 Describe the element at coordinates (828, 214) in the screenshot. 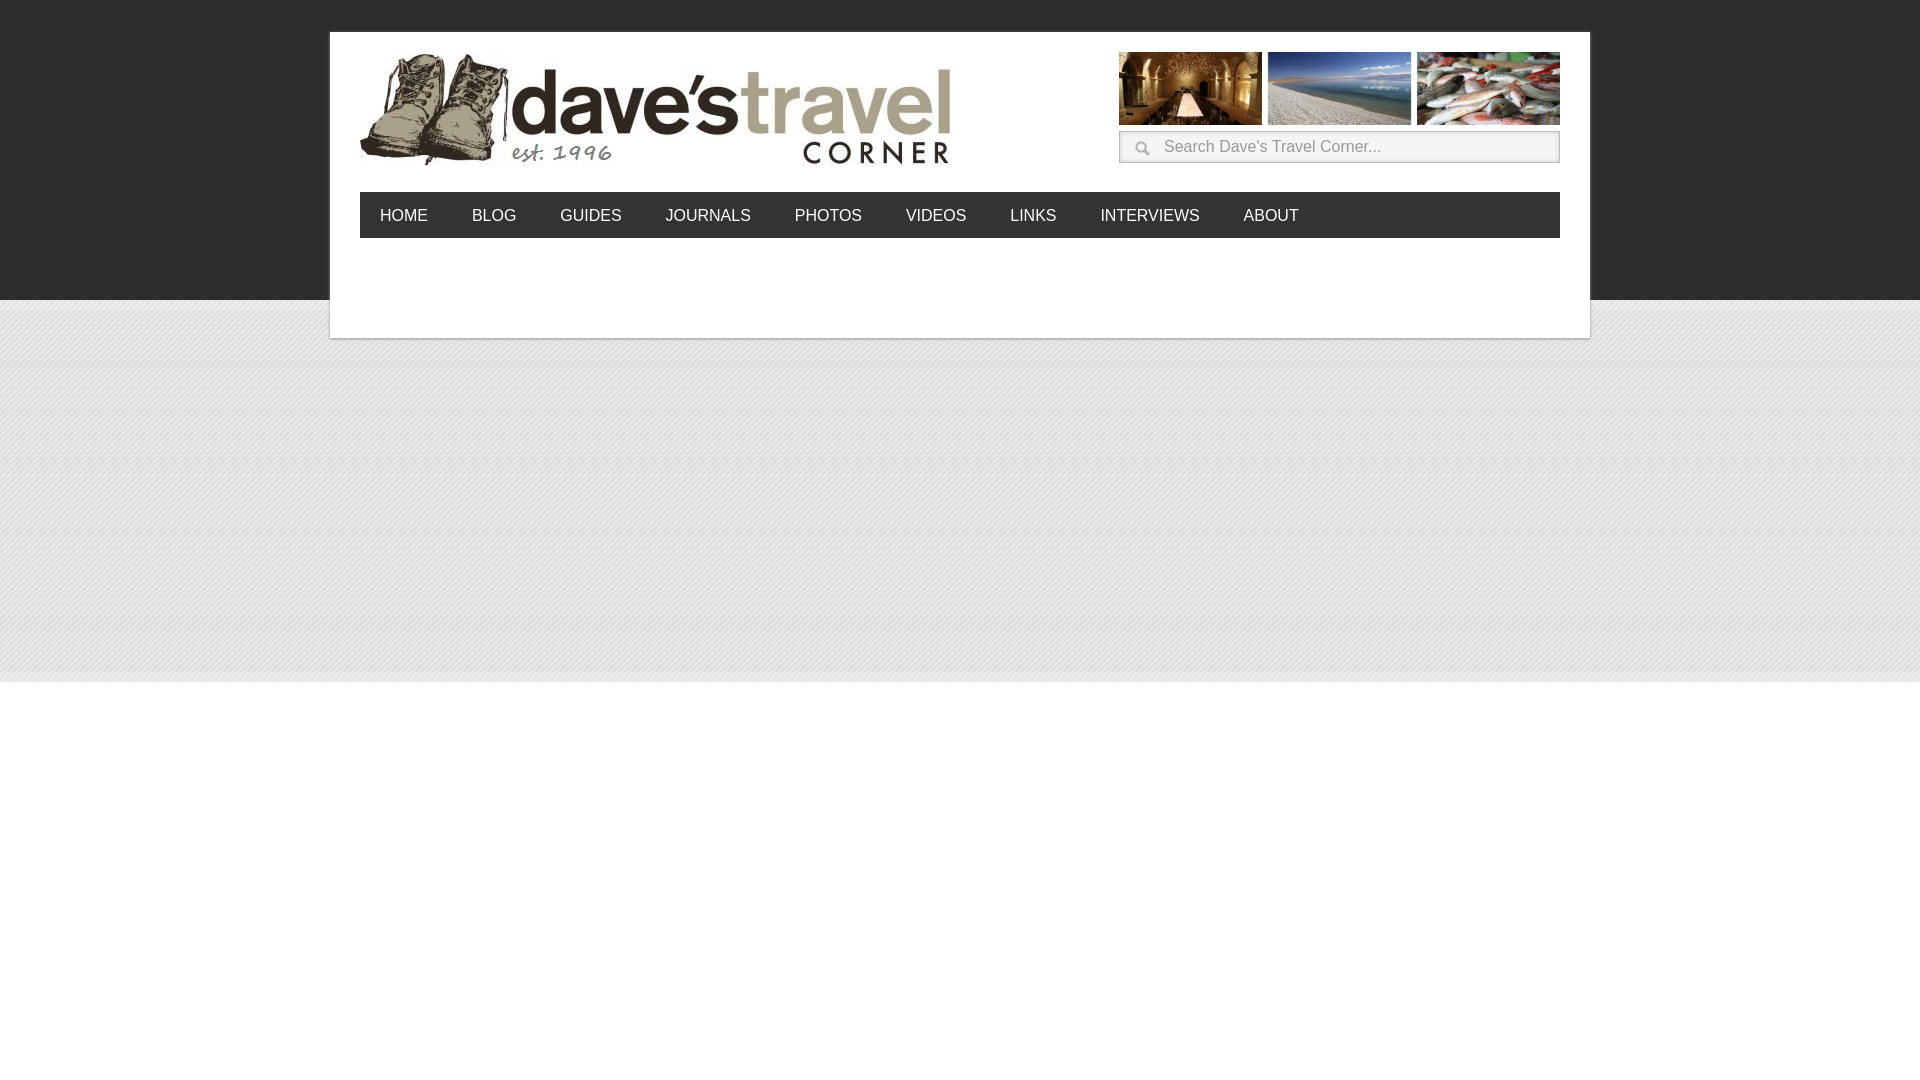

I see `PHOTOS` at that location.